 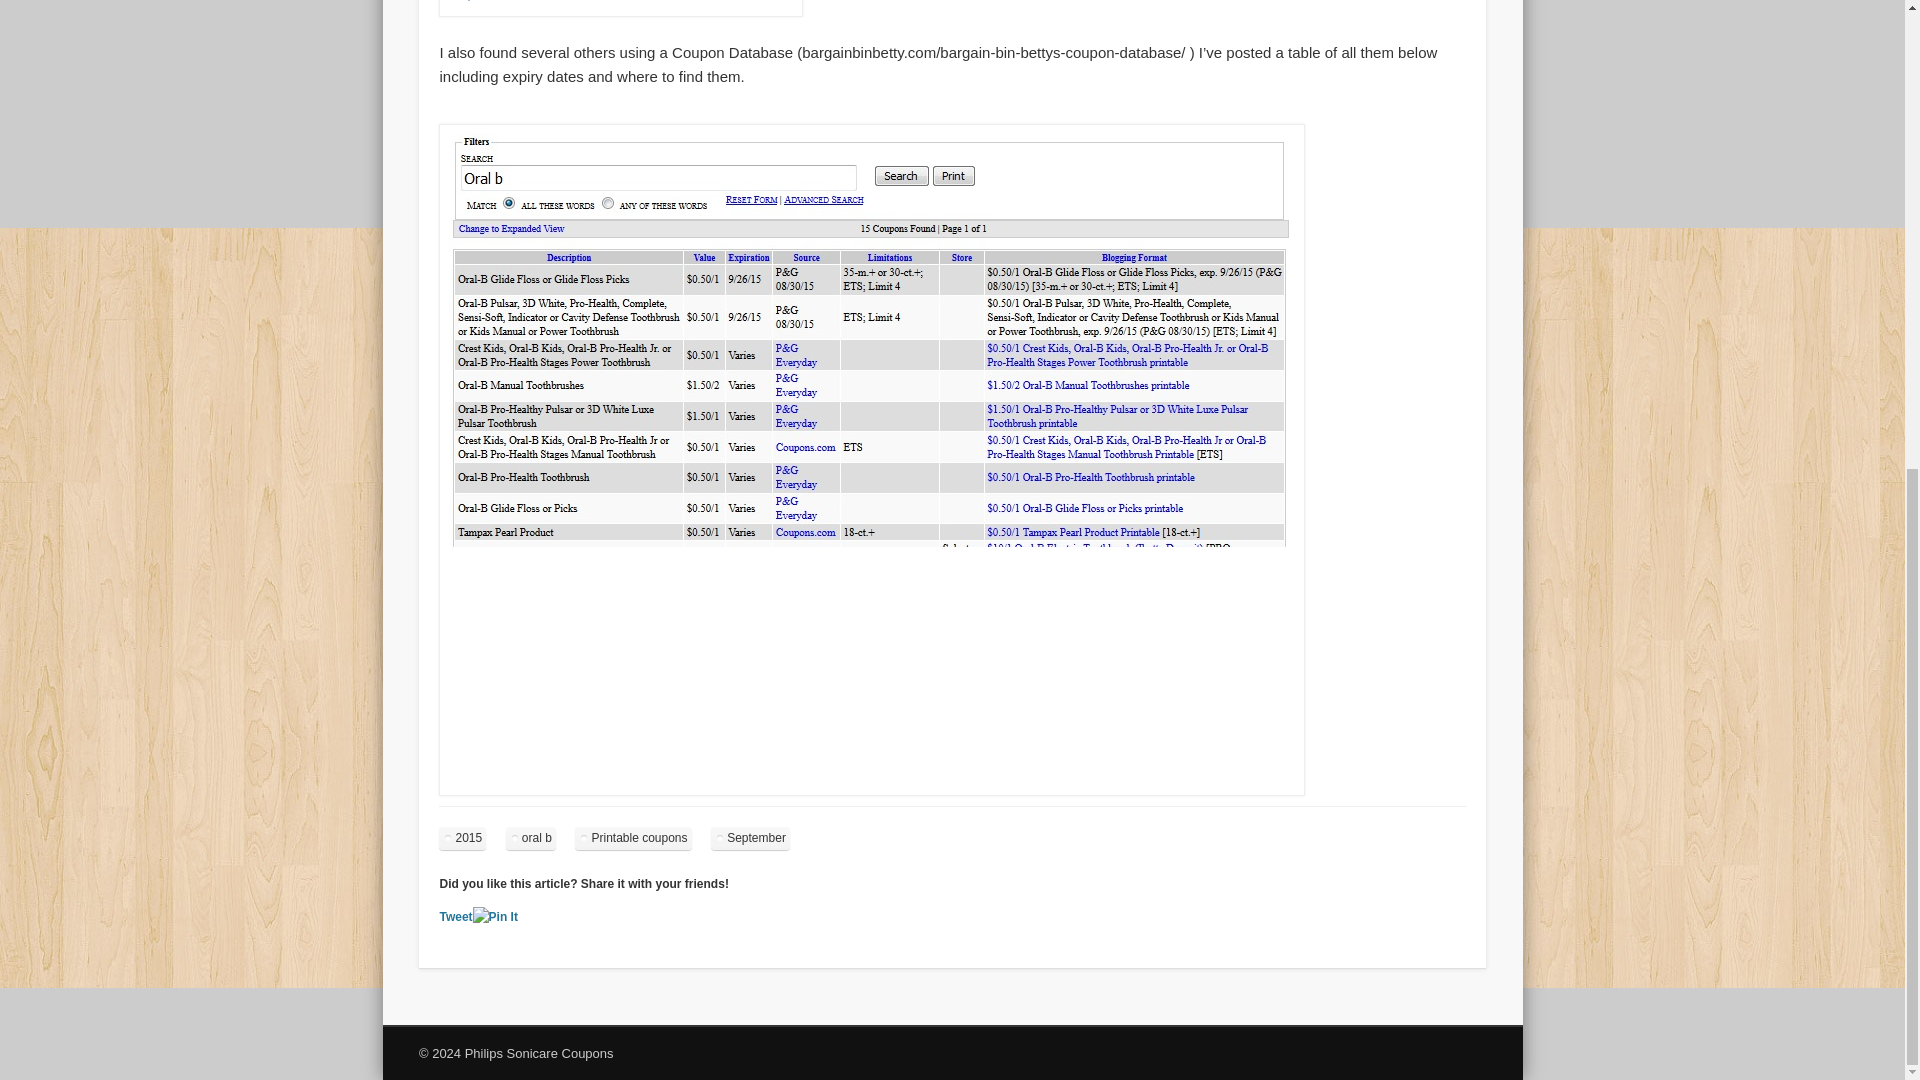 What do you see at coordinates (456, 917) in the screenshot?
I see `Tweet` at bounding box center [456, 917].